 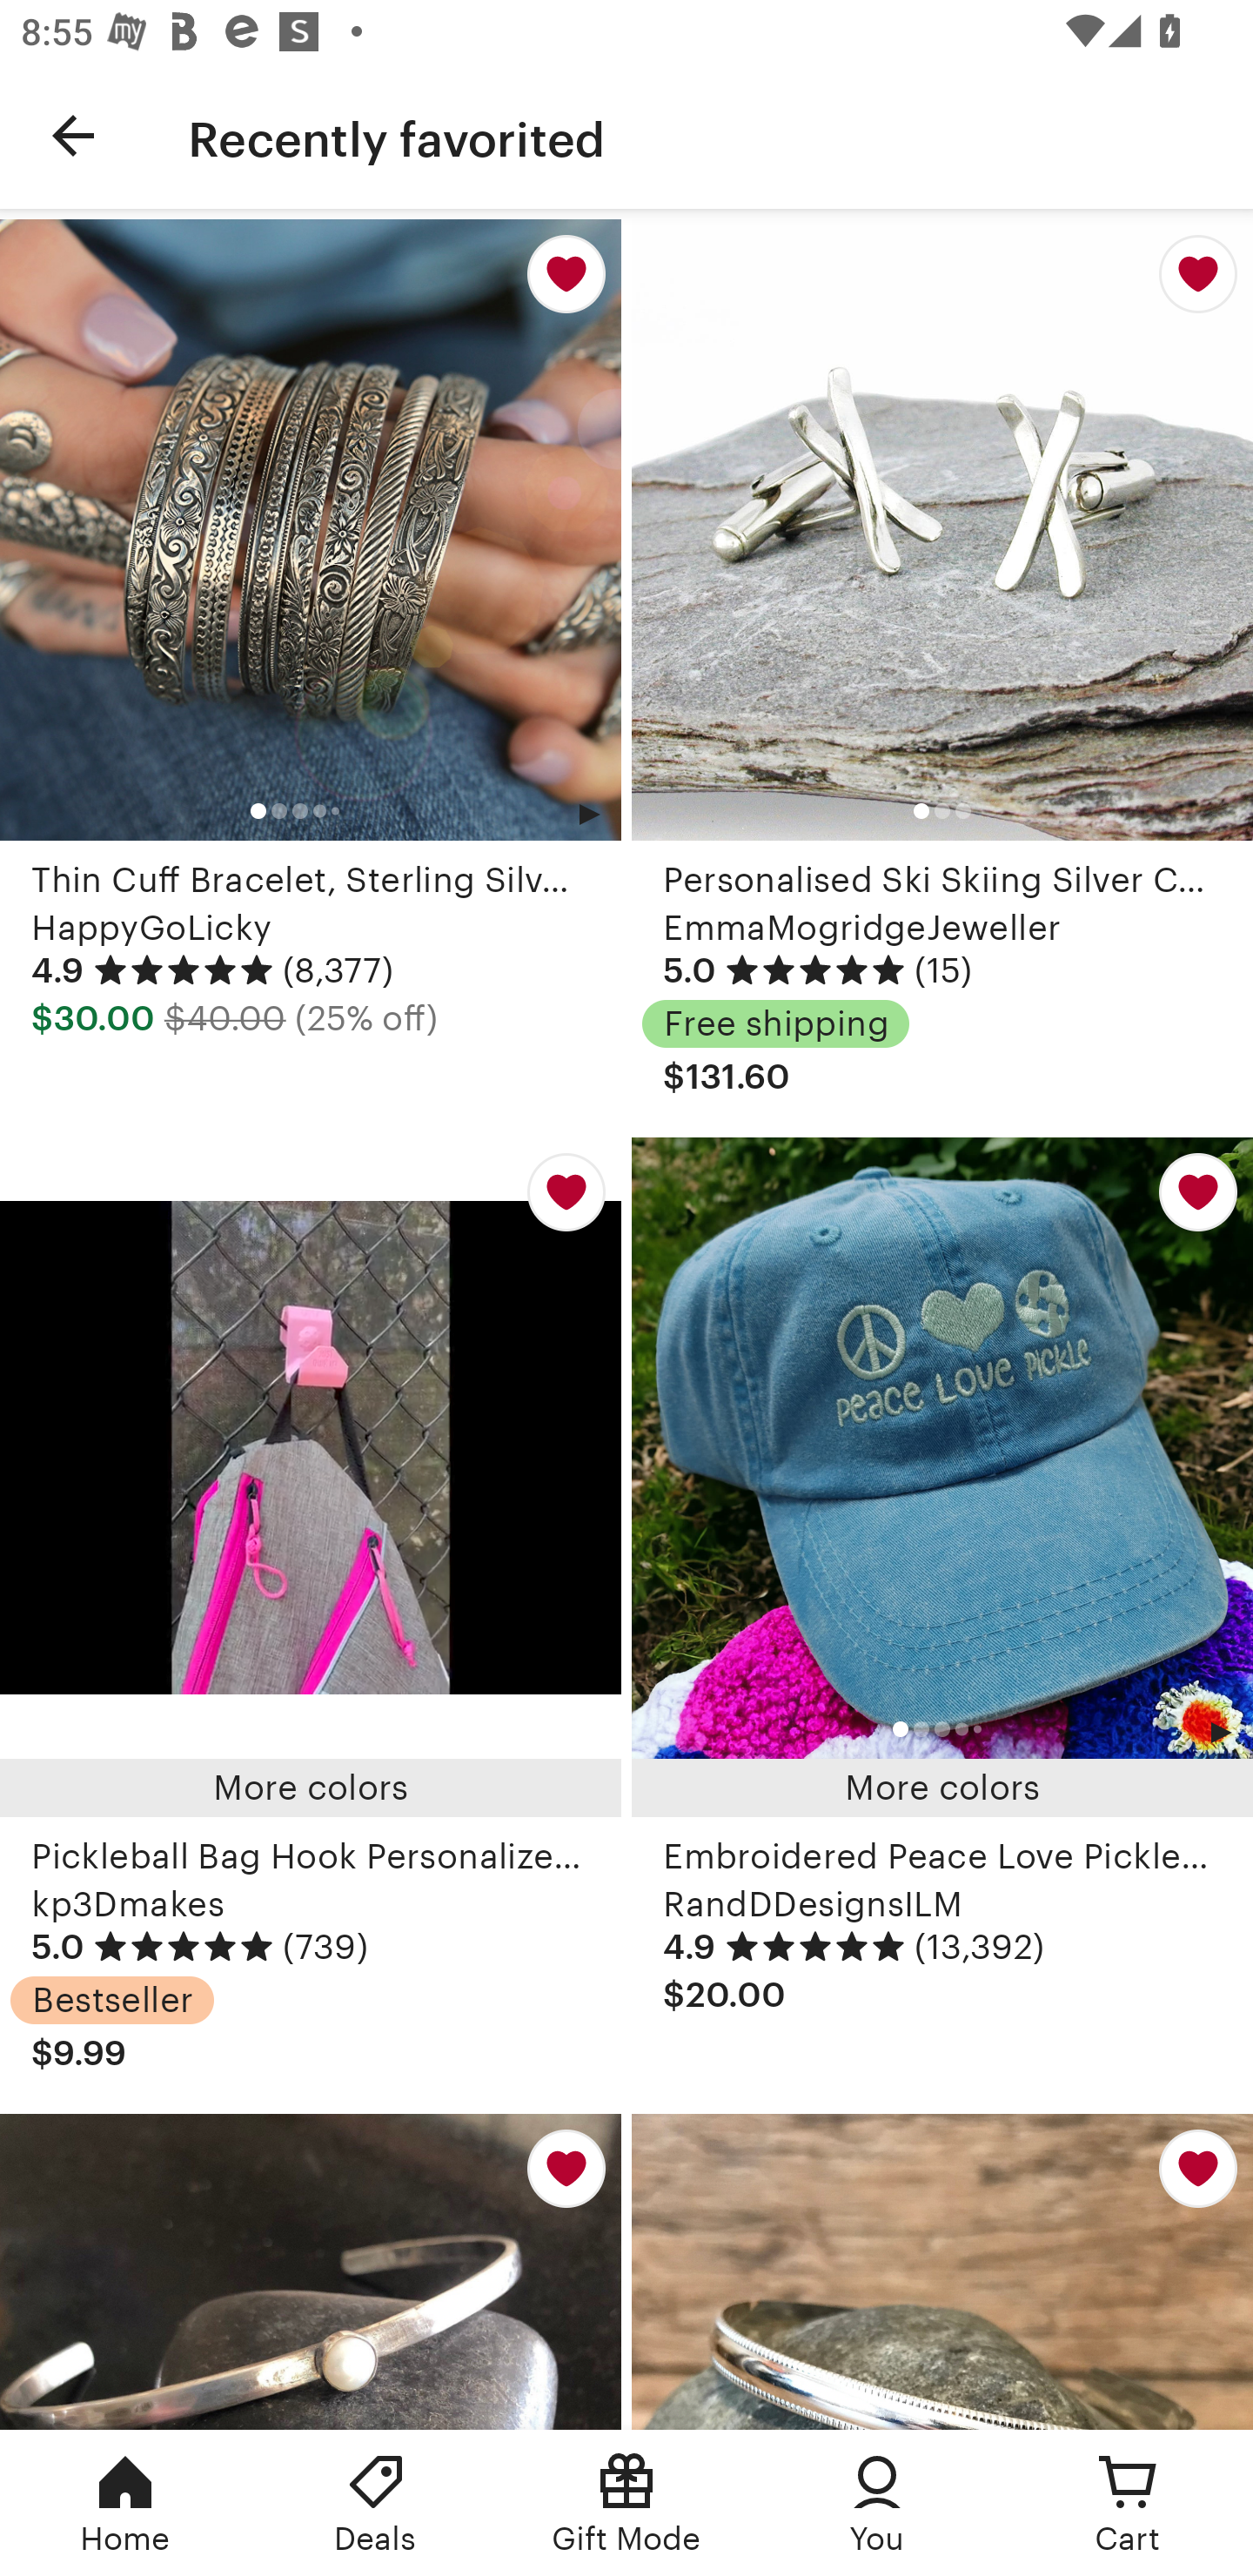 What do you see at coordinates (626, 2503) in the screenshot?
I see `Gift Mode` at bounding box center [626, 2503].